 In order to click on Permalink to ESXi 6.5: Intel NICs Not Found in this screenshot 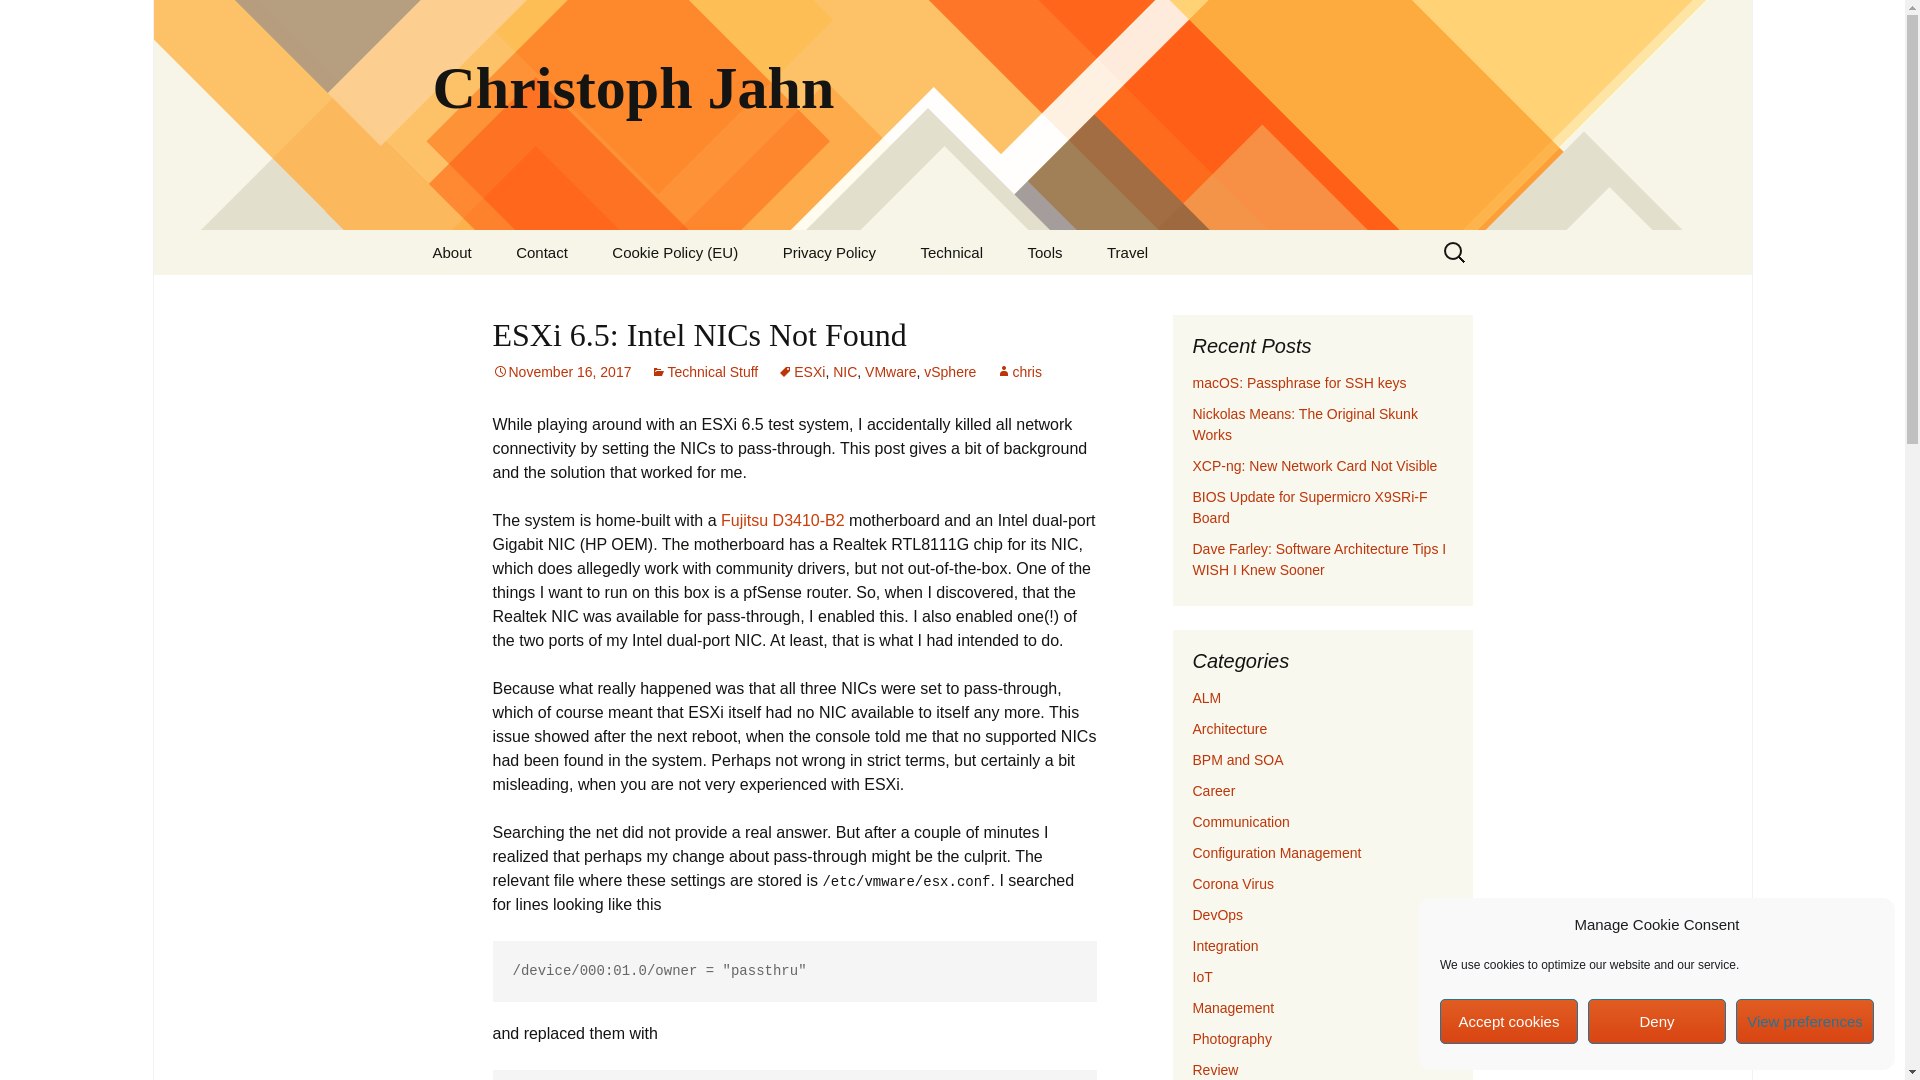, I will do `click(561, 372)`.